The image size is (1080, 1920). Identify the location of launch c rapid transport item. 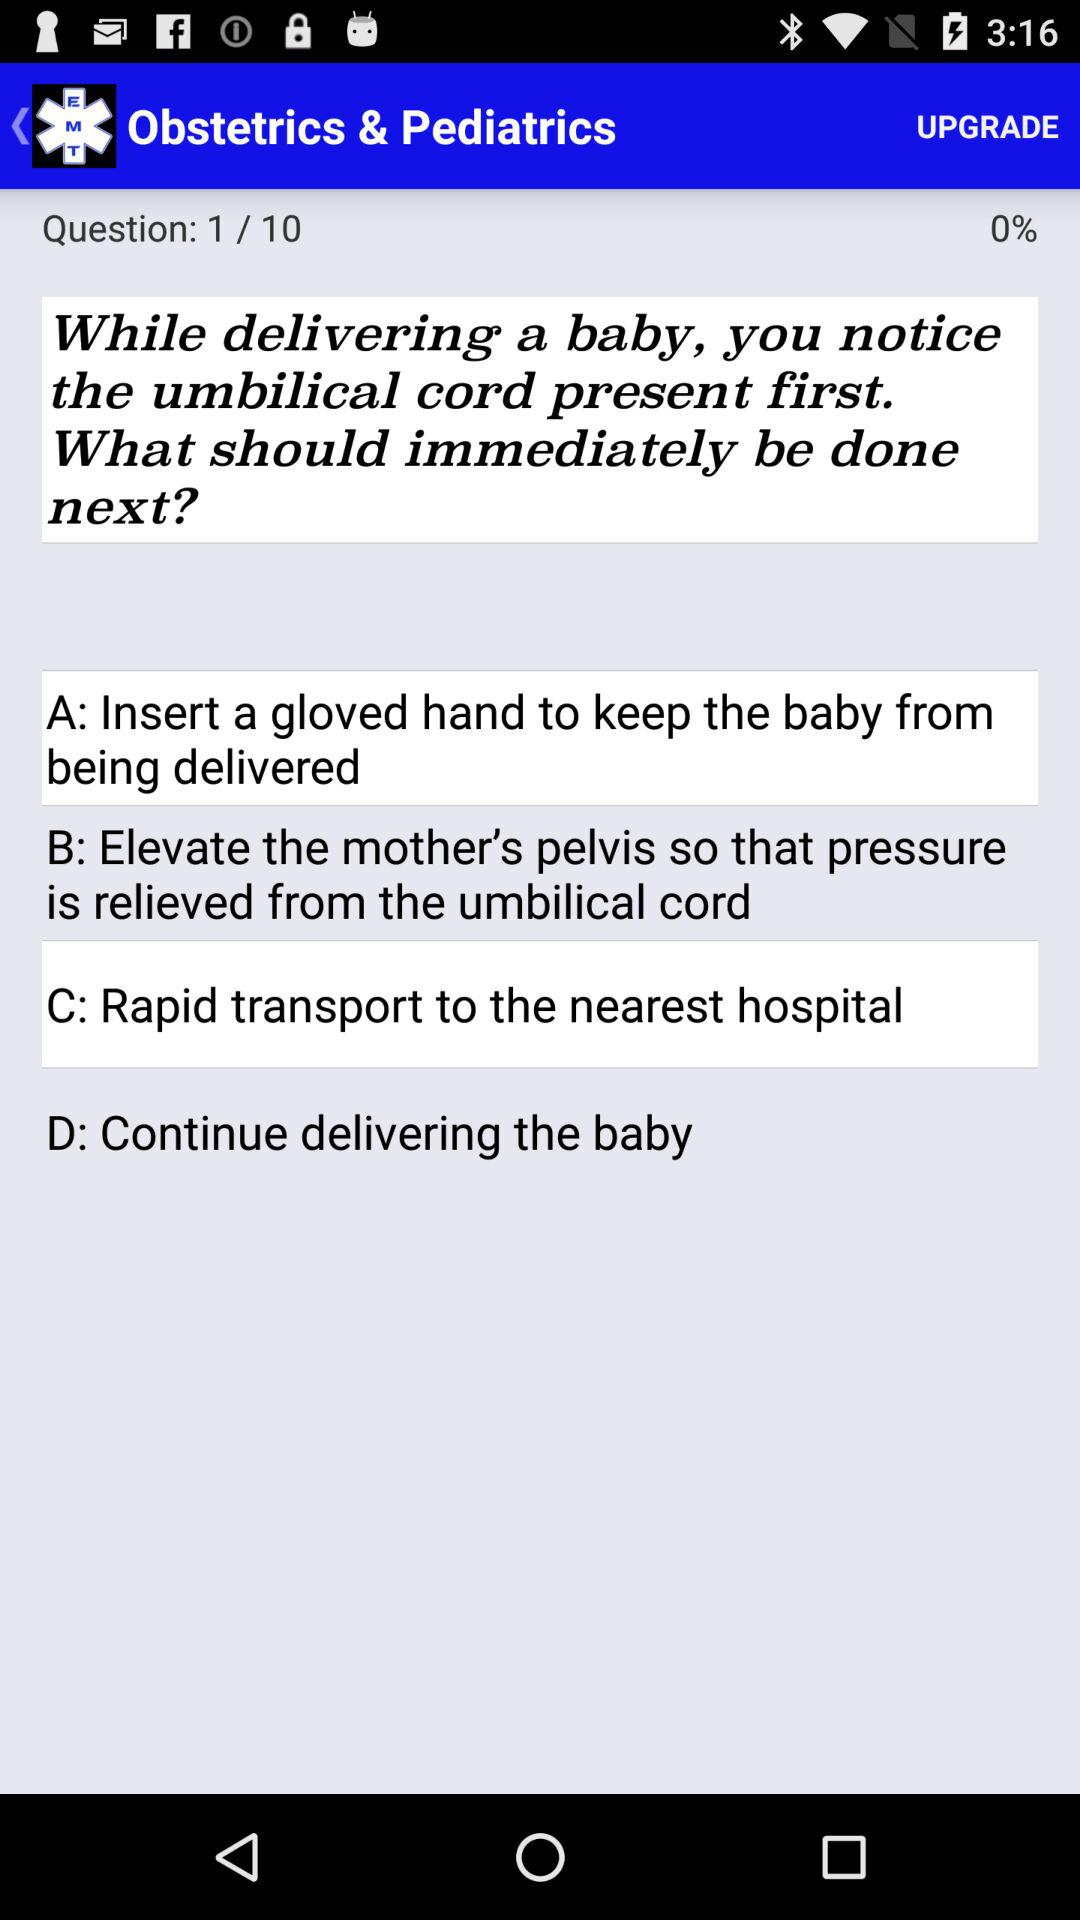
(540, 1004).